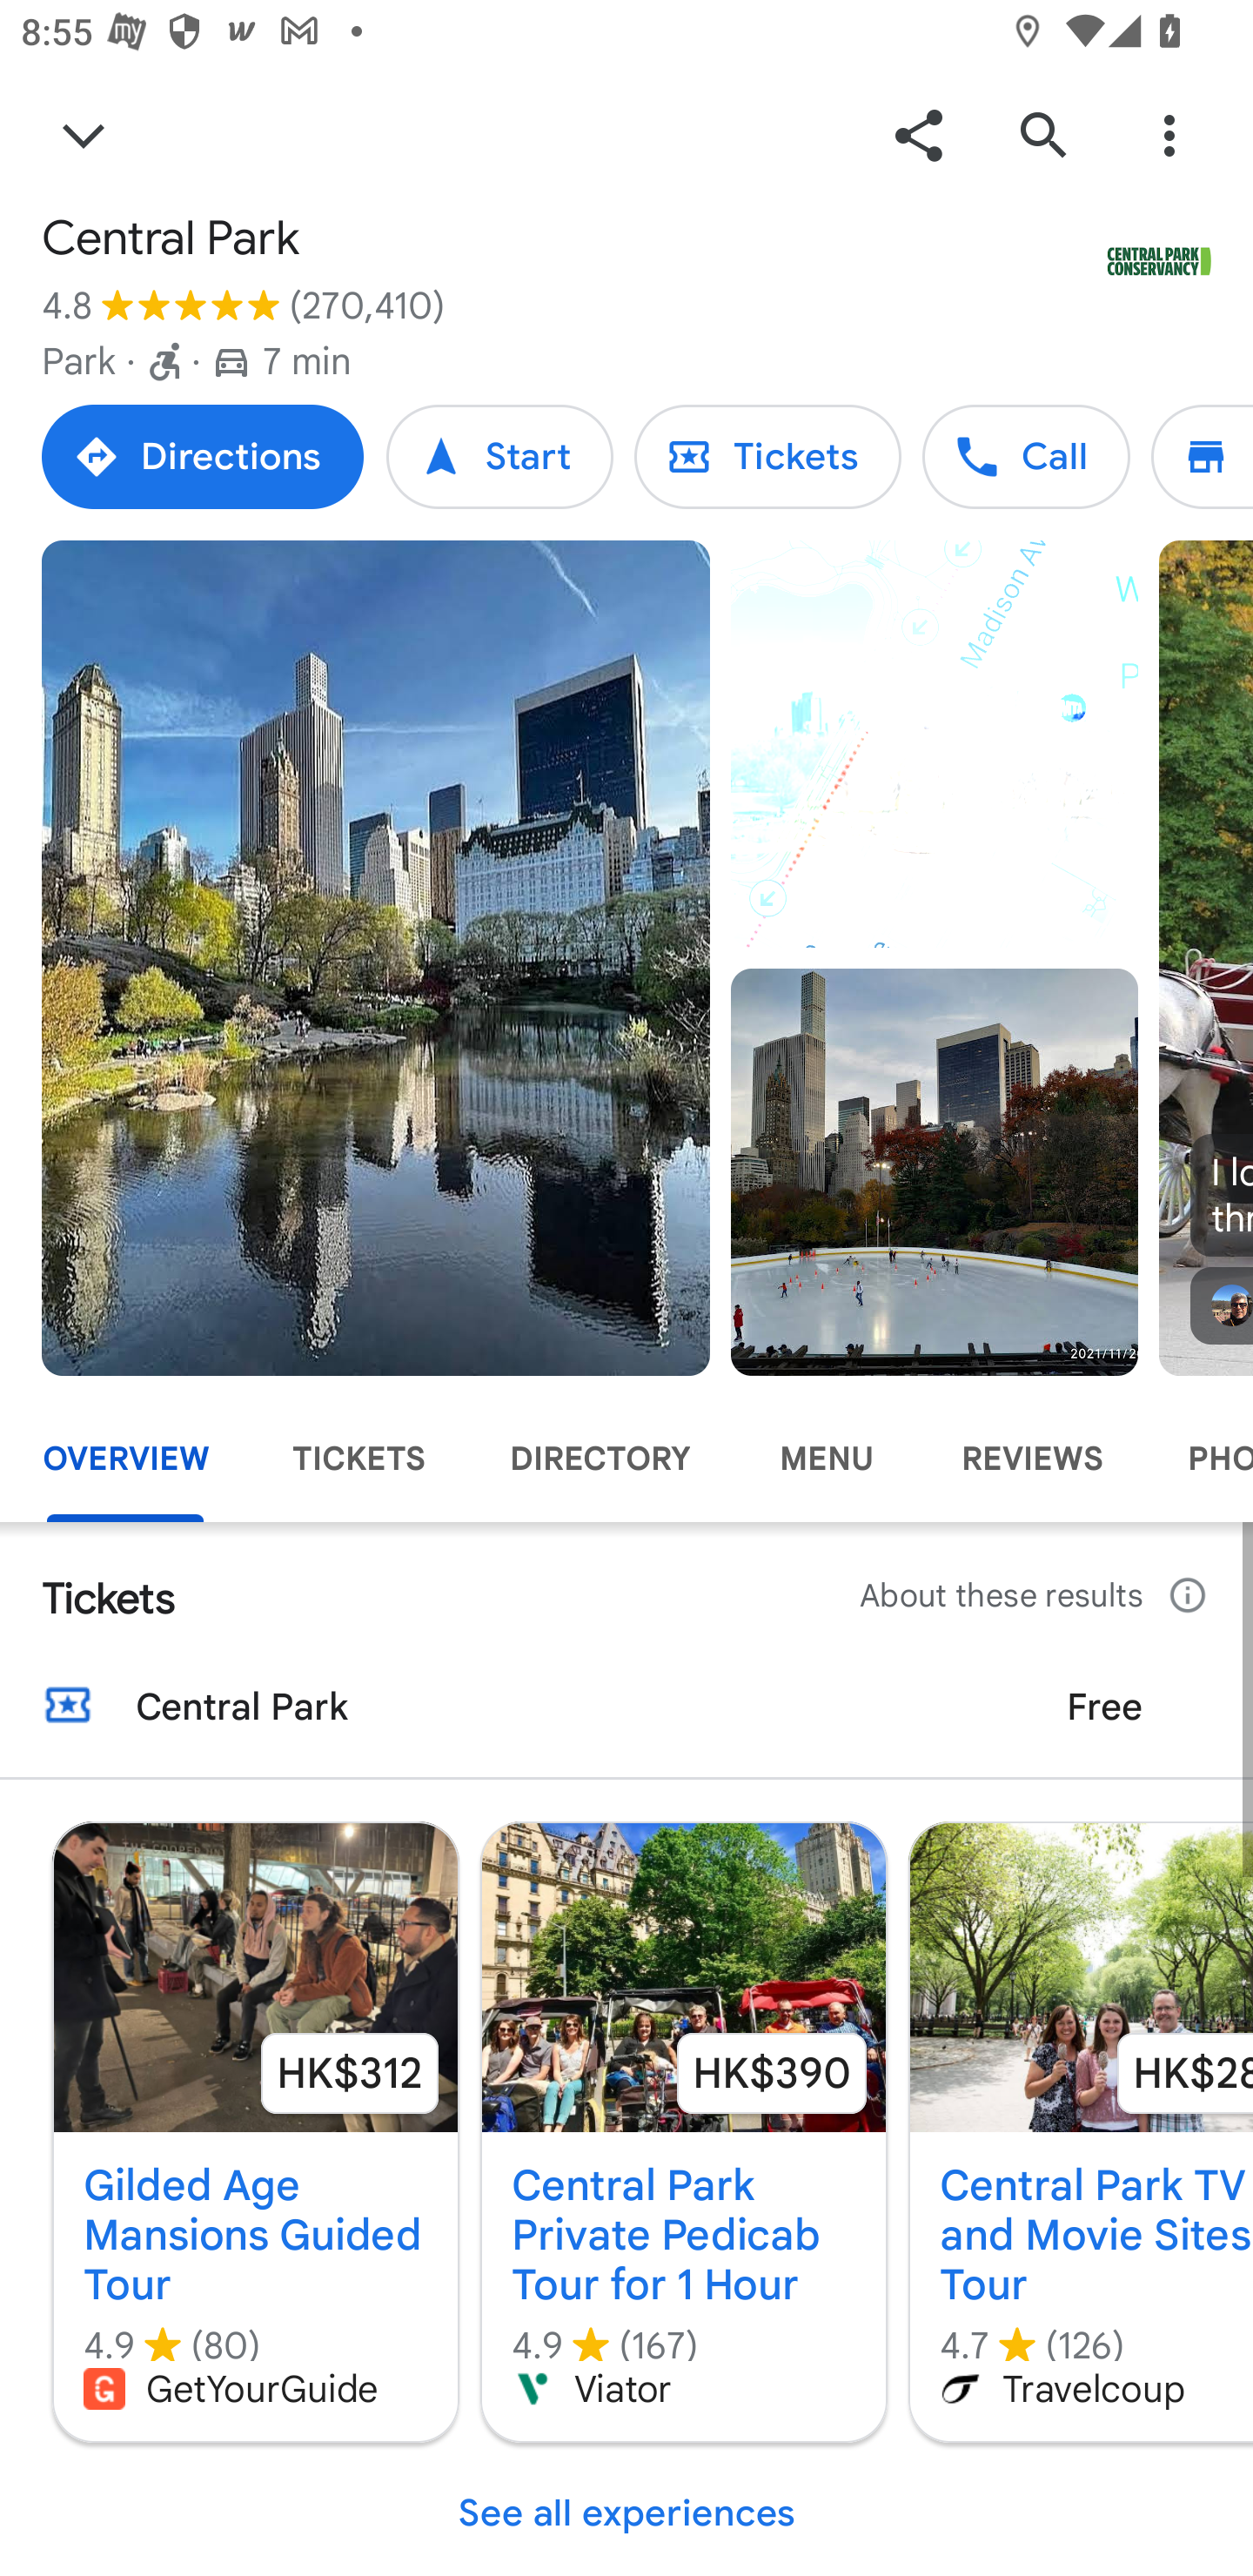 The width and height of the screenshot is (1253, 2576). Describe the element at coordinates (1169, 134) in the screenshot. I see `More options for Central Park` at that location.